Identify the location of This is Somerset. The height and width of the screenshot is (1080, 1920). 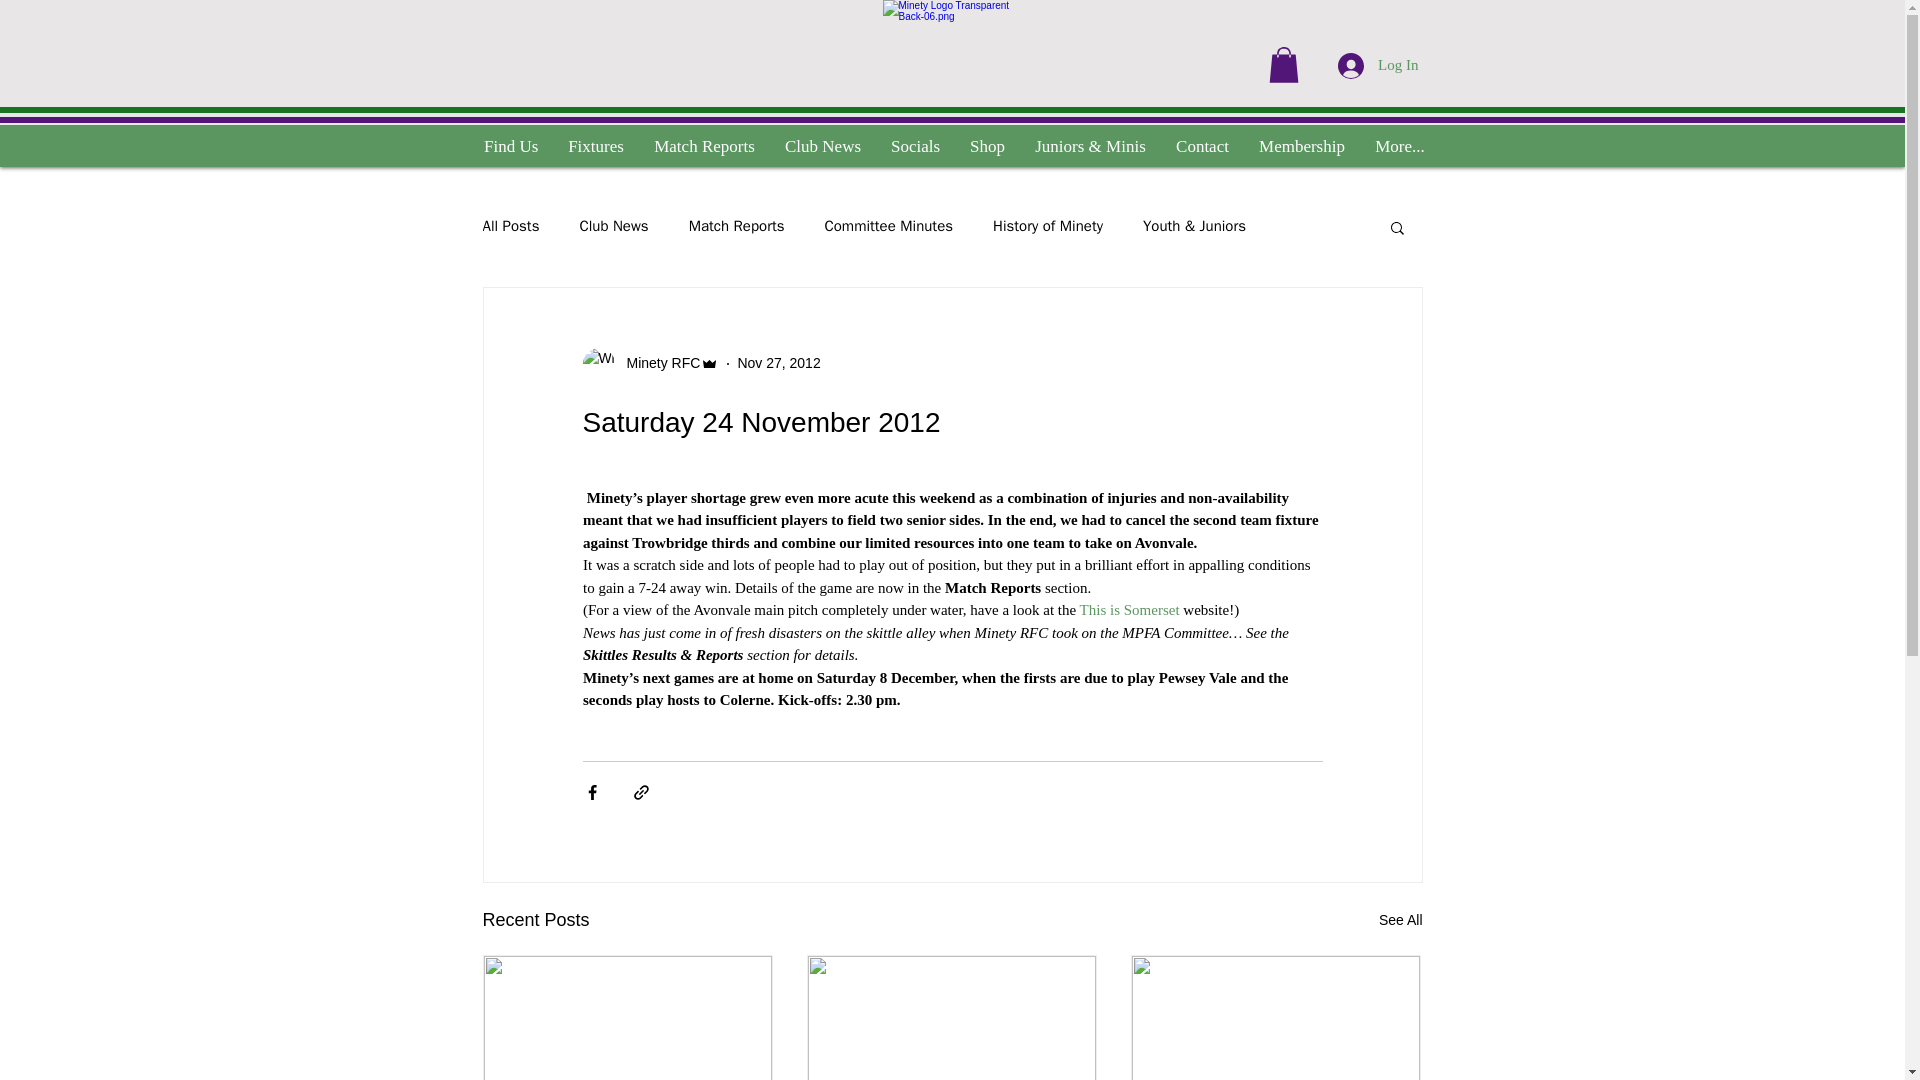
(1128, 609).